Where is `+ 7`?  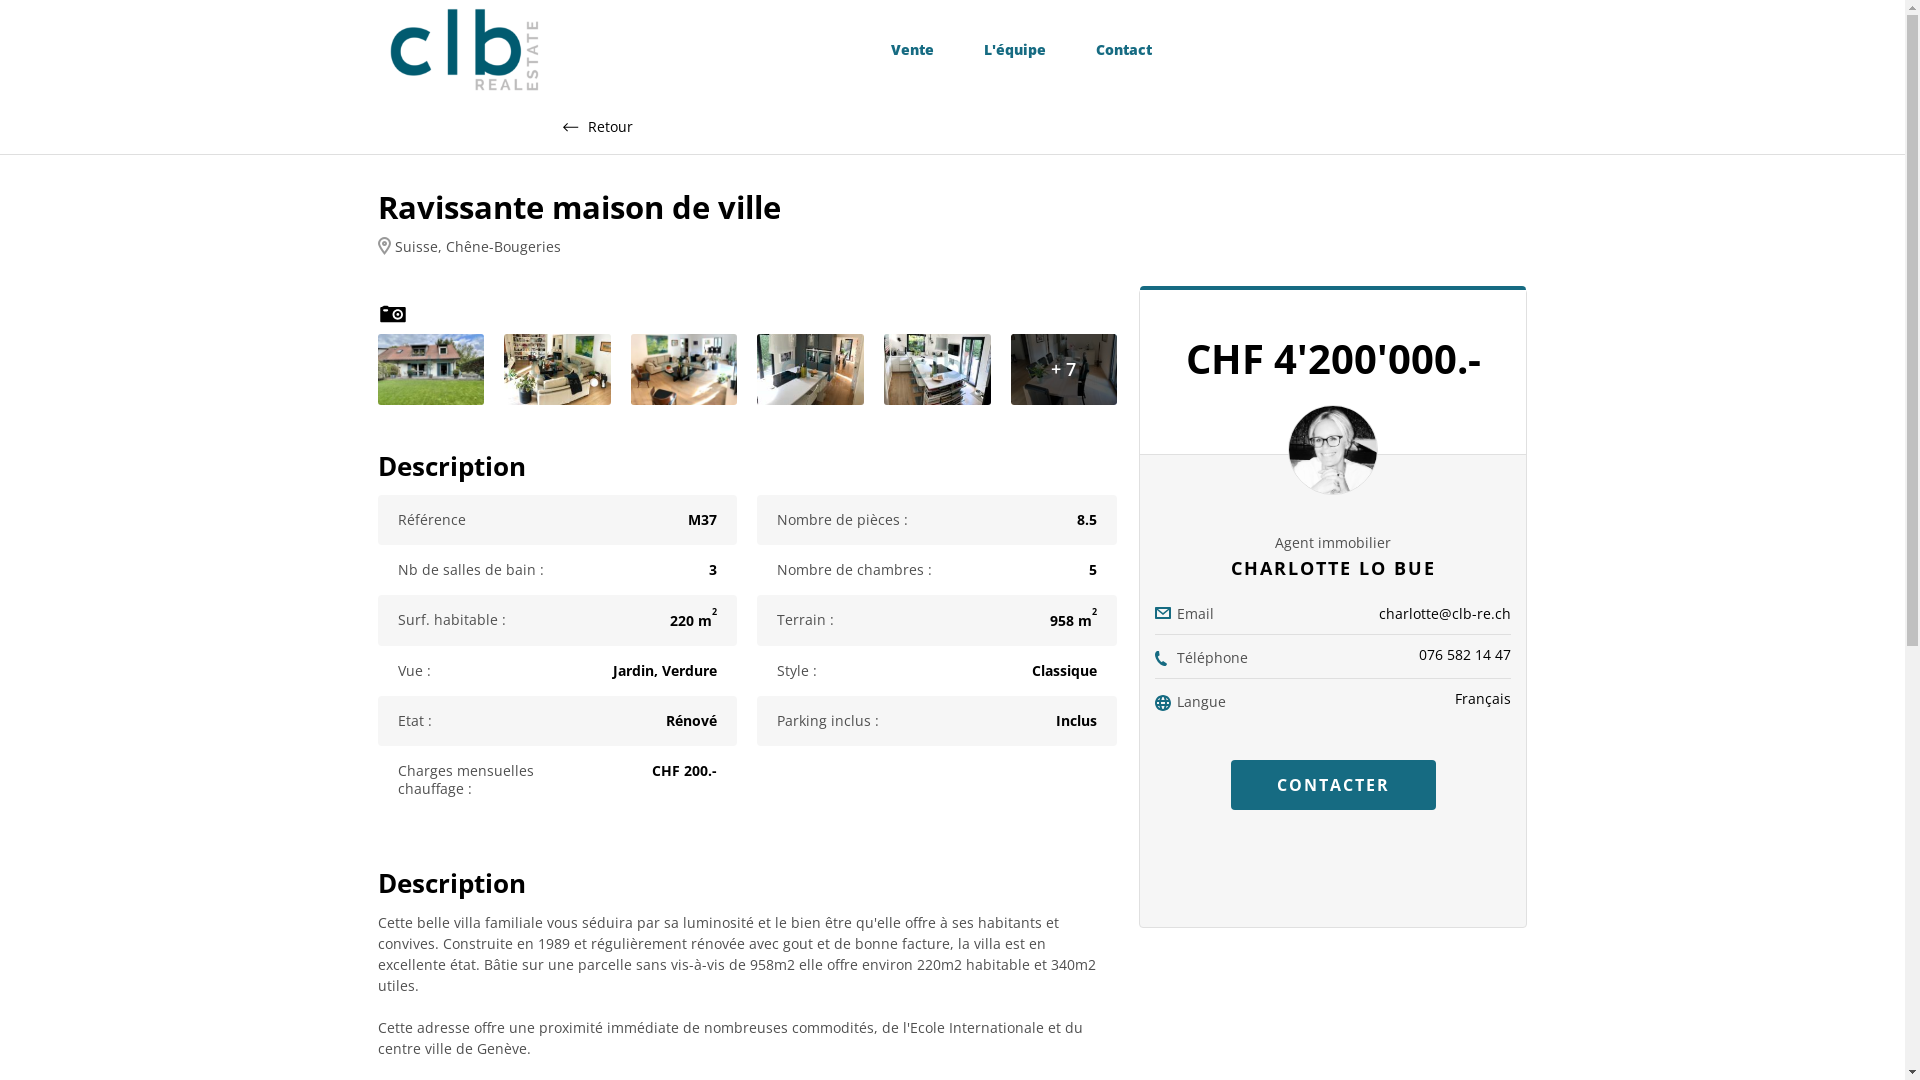 + 7 is located at coordinates (1064, 370).